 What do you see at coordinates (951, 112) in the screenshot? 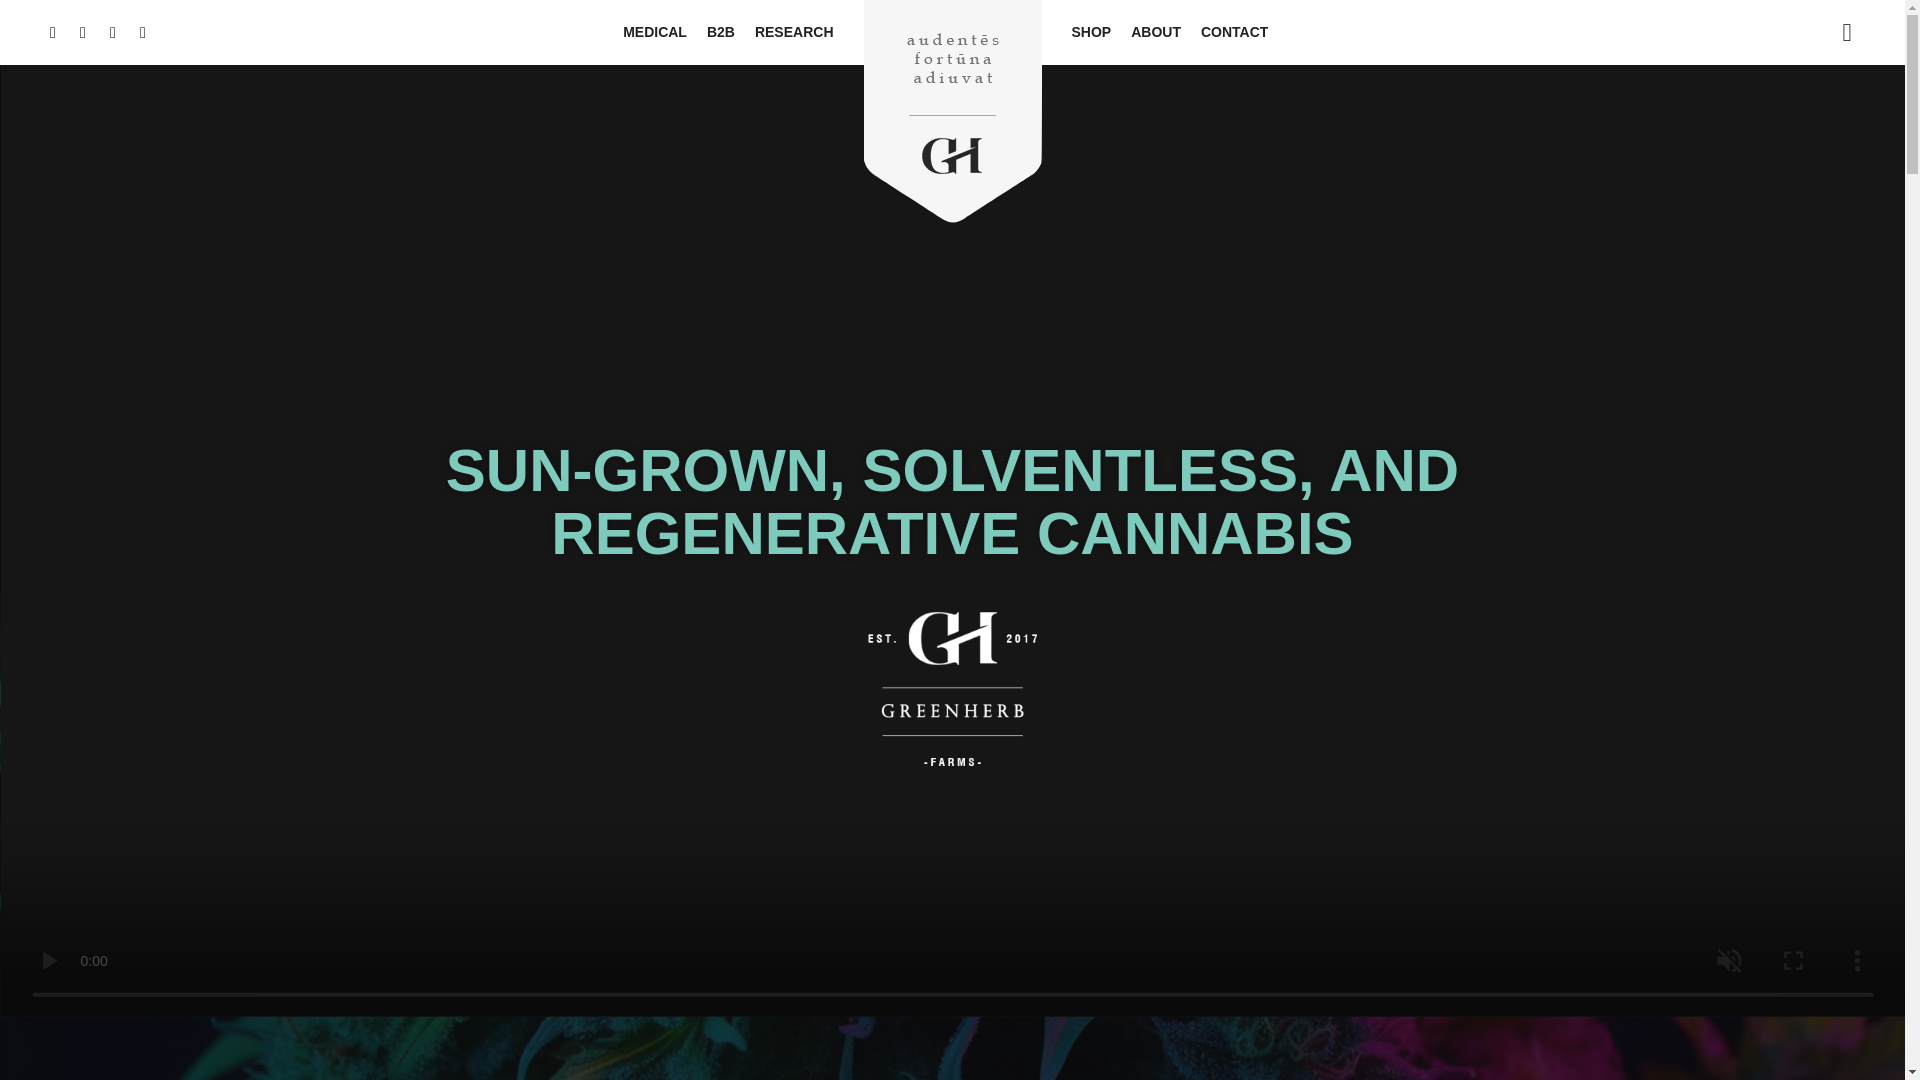
I see `Greenherb Farms` at bounding box center [951, 112].